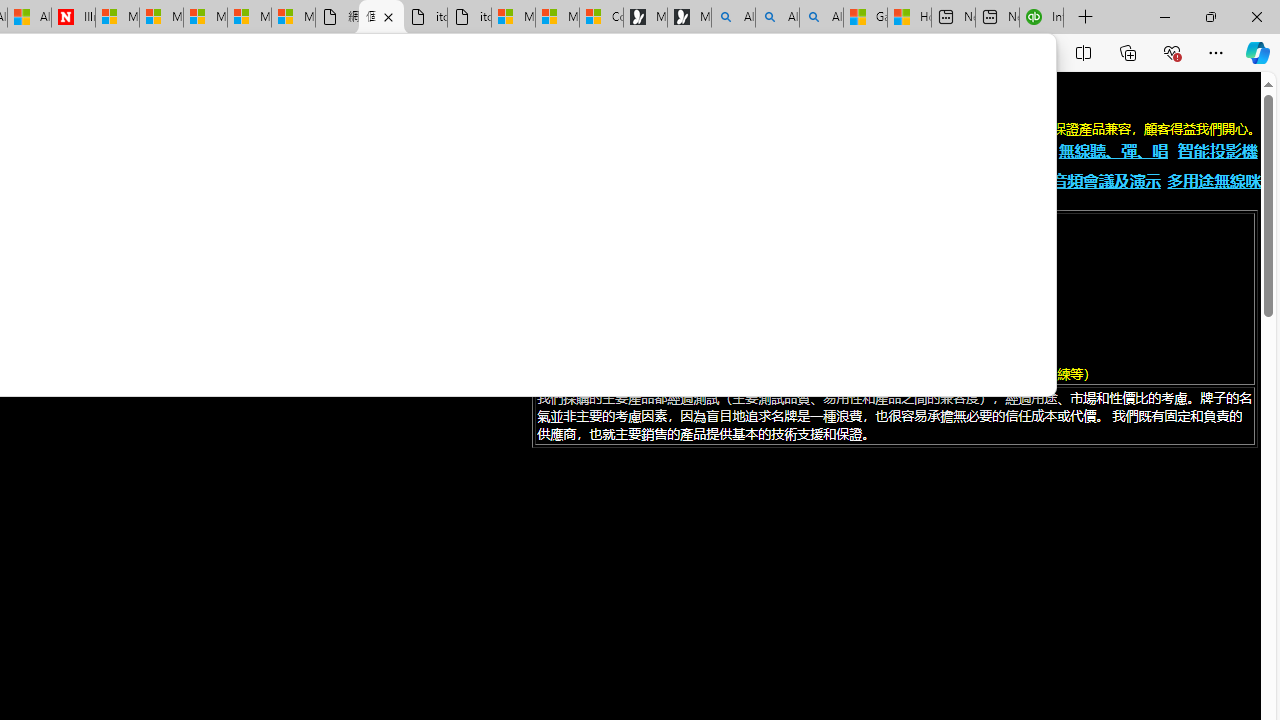  What do you see at coordinates (822, 18) in the screenshot?
I see `Alabama high school quarterback dies - Search Videos` at bounding box center [822, 18].